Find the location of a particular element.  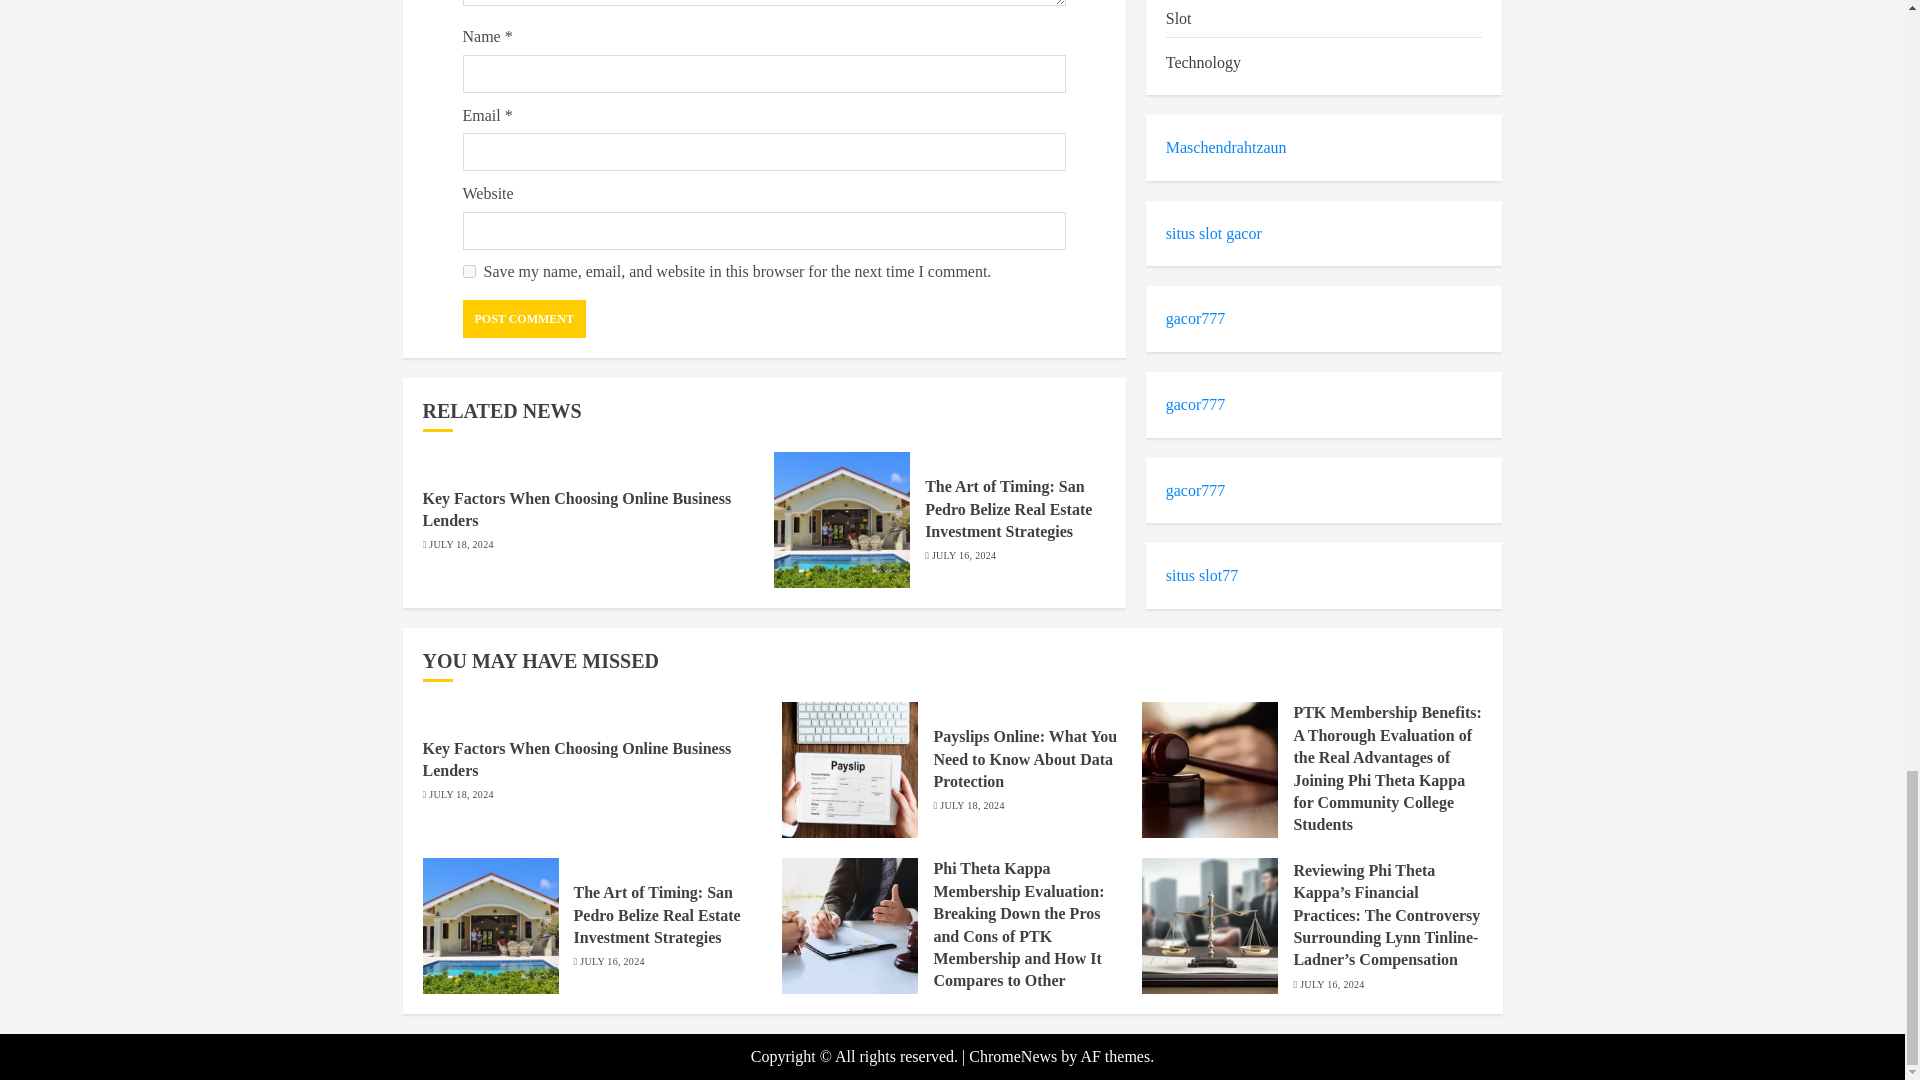

yes is located at coordinates (468, 270).